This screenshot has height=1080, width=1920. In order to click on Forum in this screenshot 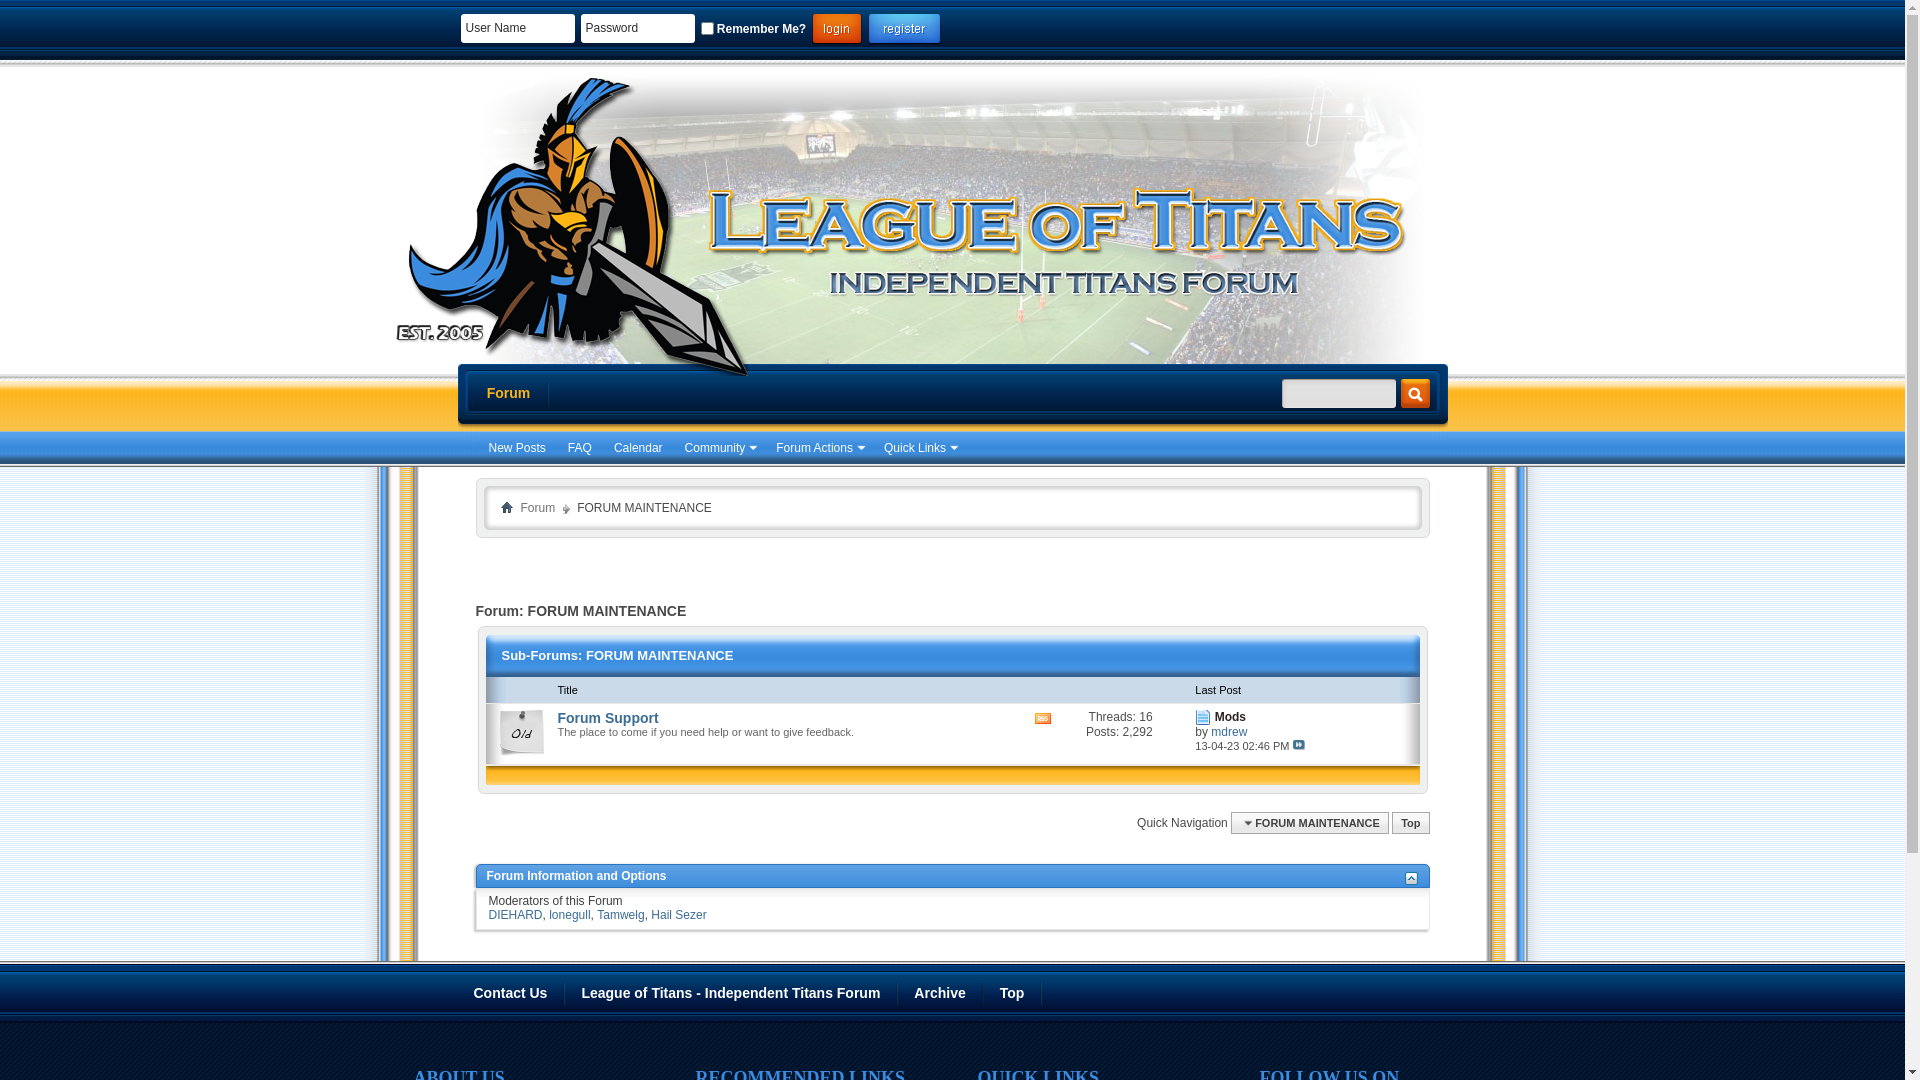, I will do `click(508, 394)`.